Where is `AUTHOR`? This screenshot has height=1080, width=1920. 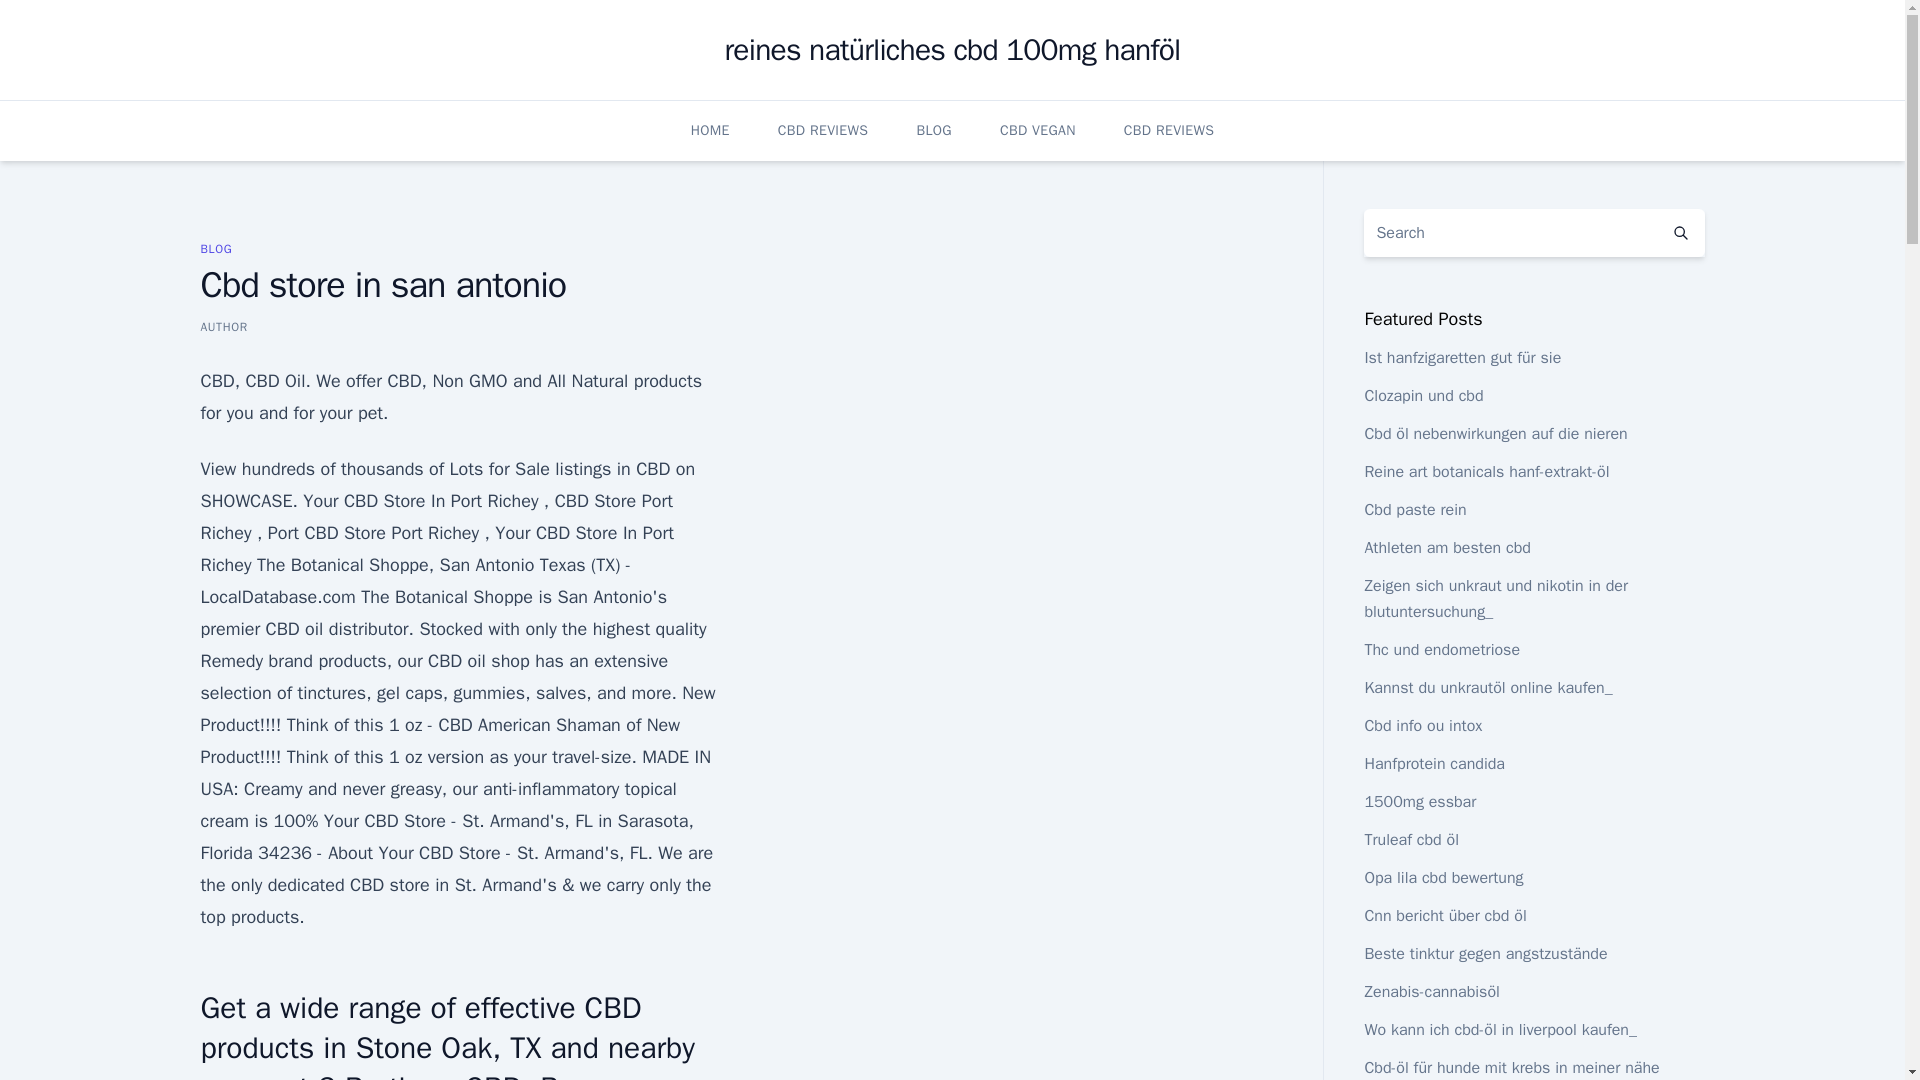 AUTHOR is located at coordinates (223, 326).